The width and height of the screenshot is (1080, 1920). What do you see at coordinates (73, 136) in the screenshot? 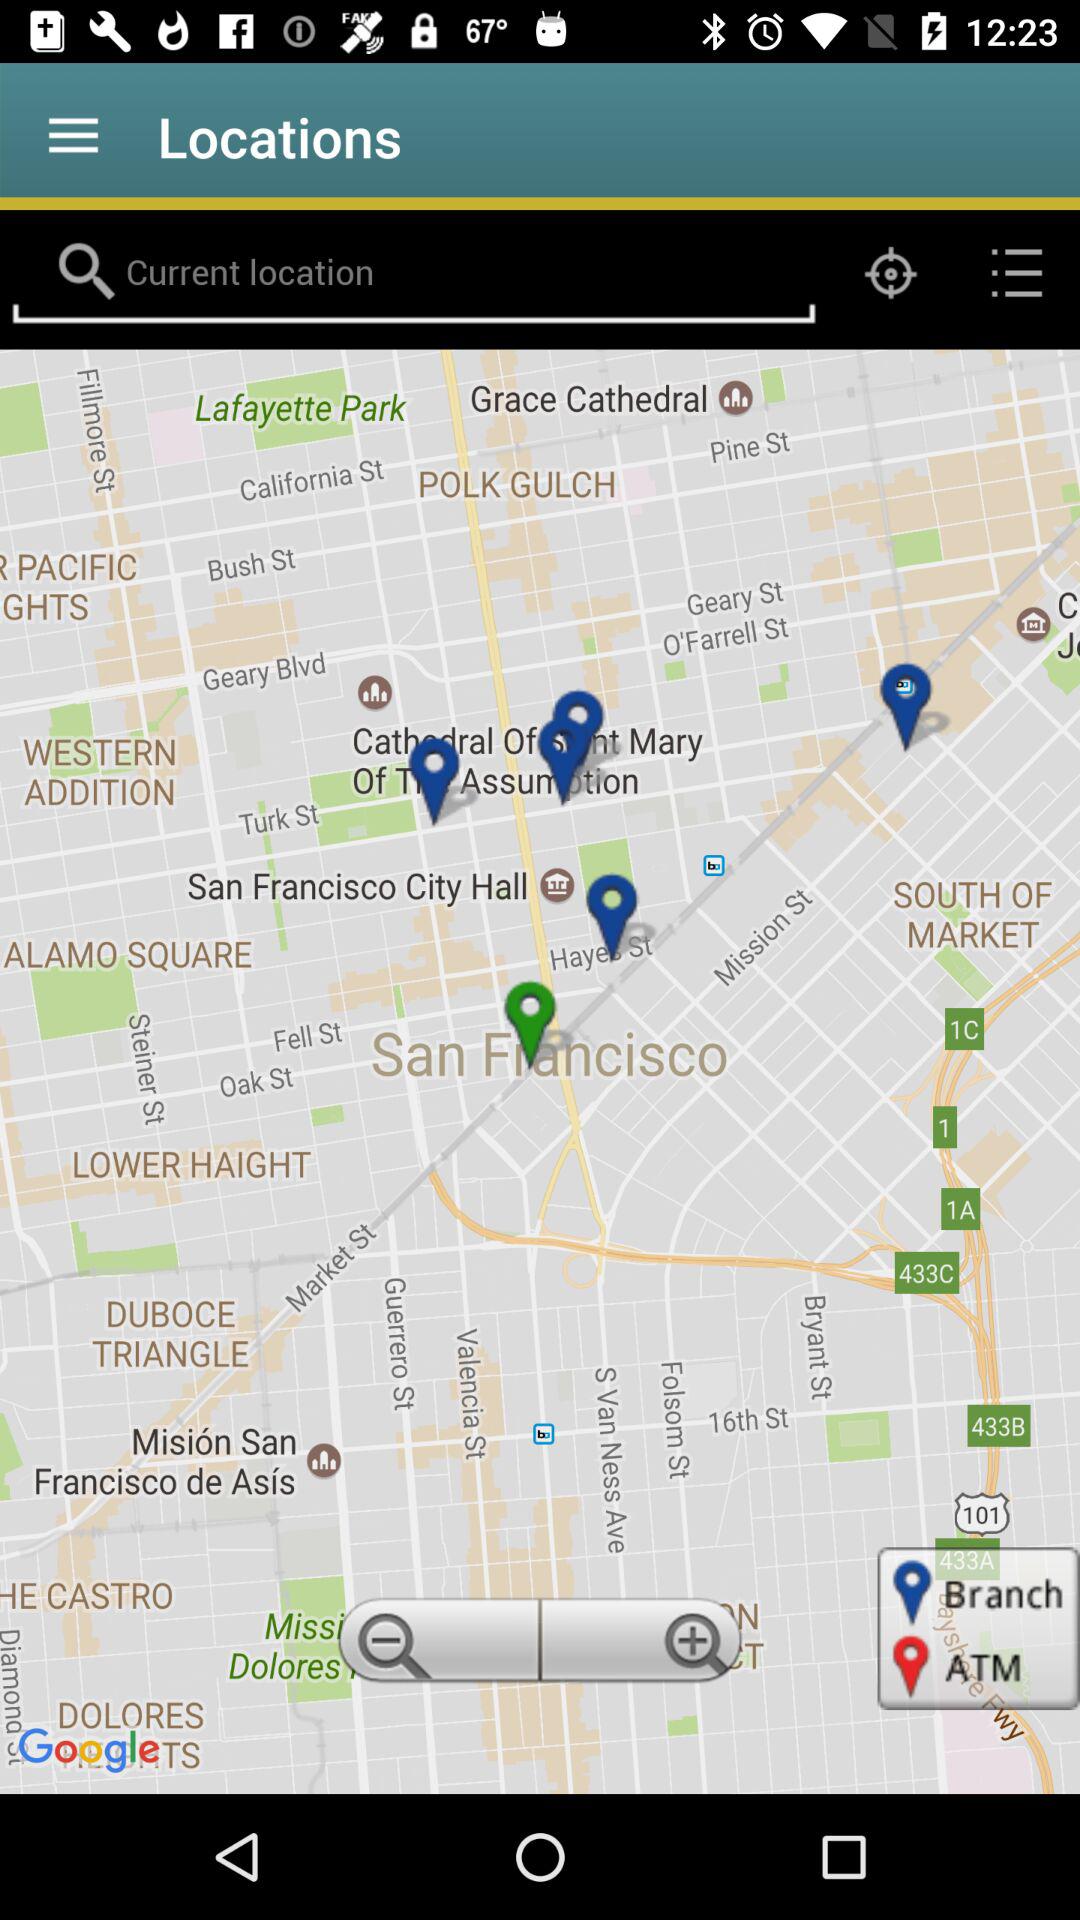
I see `click the icon next to locations icon` at bounding box center [73, 136].